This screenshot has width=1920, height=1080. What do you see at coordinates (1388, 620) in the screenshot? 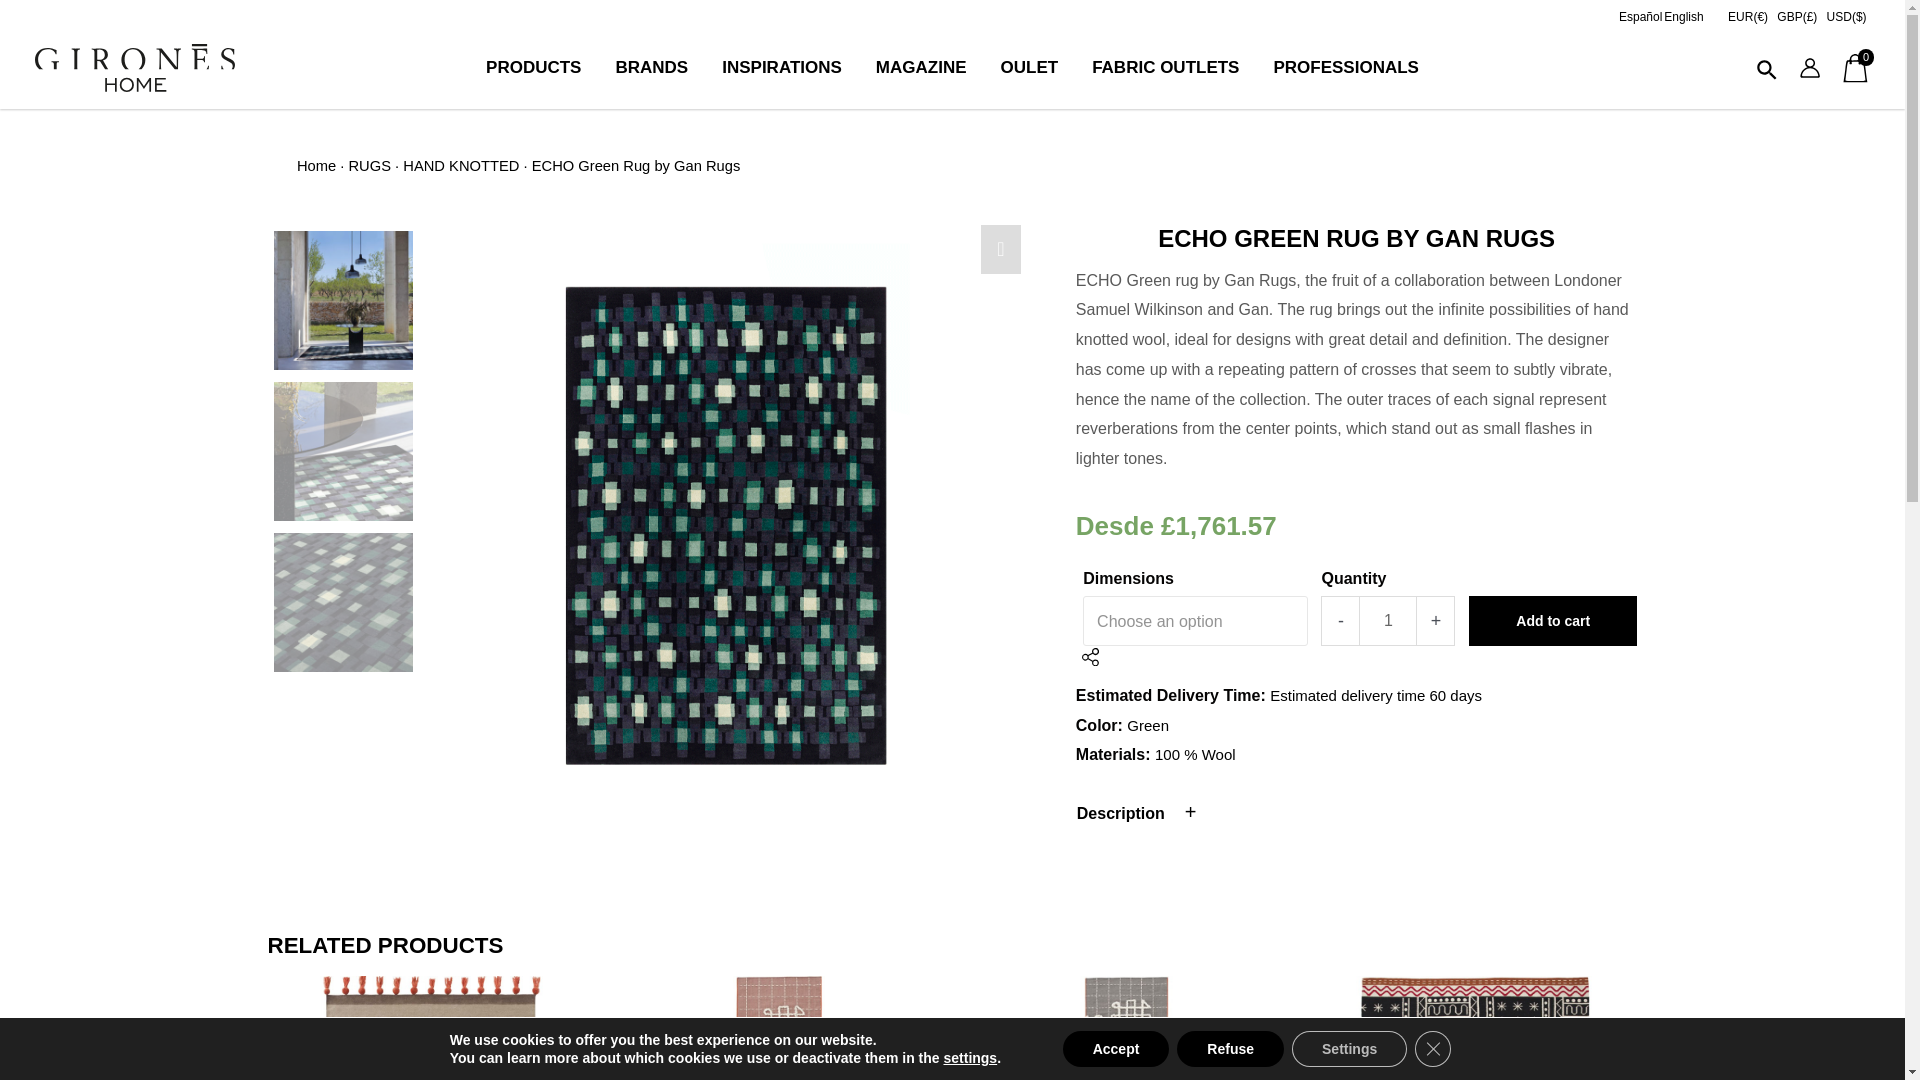
I see `Qty` at bounding box center [1388, 620].